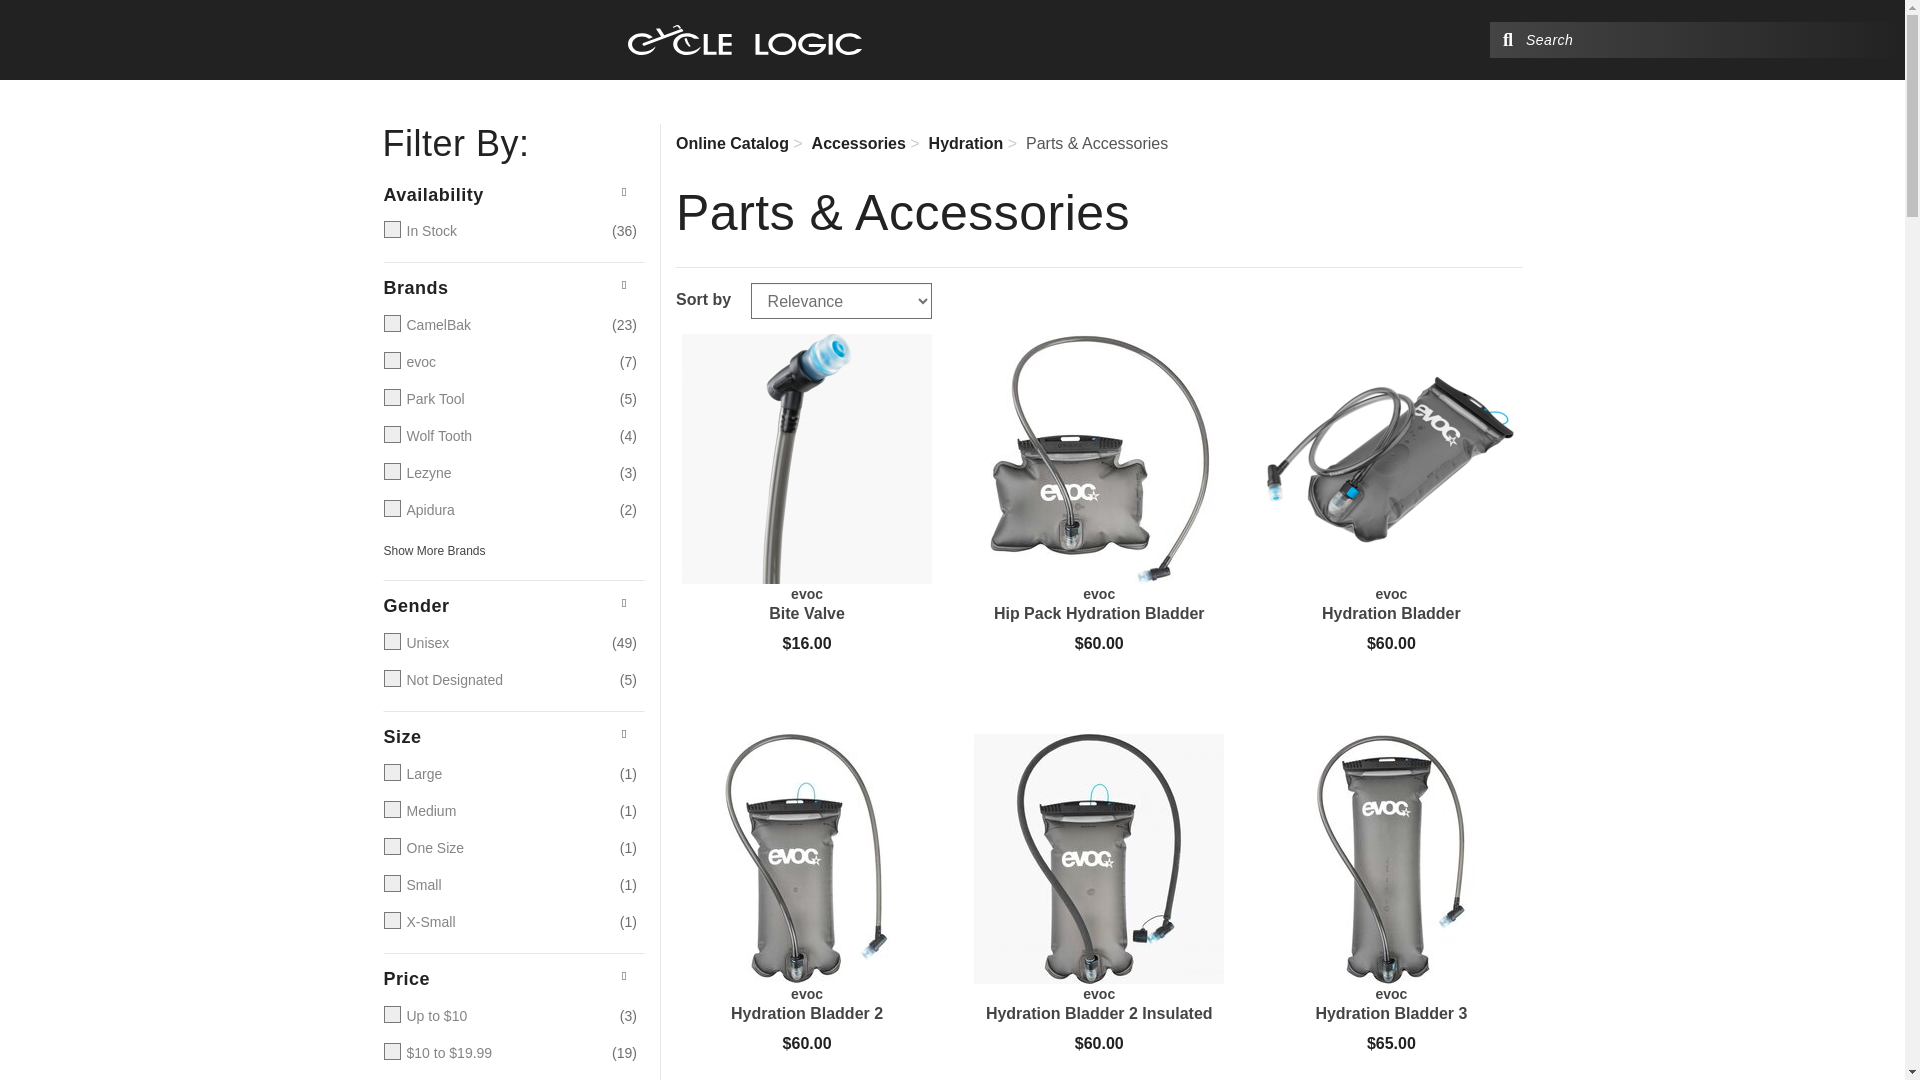 The image size is (1920, 1080). What do you see at coordinates (1098, 604) in the screenshot?
I see `evoc Hip Pack Hydration Bladder` at bounding box center [1098, 604].